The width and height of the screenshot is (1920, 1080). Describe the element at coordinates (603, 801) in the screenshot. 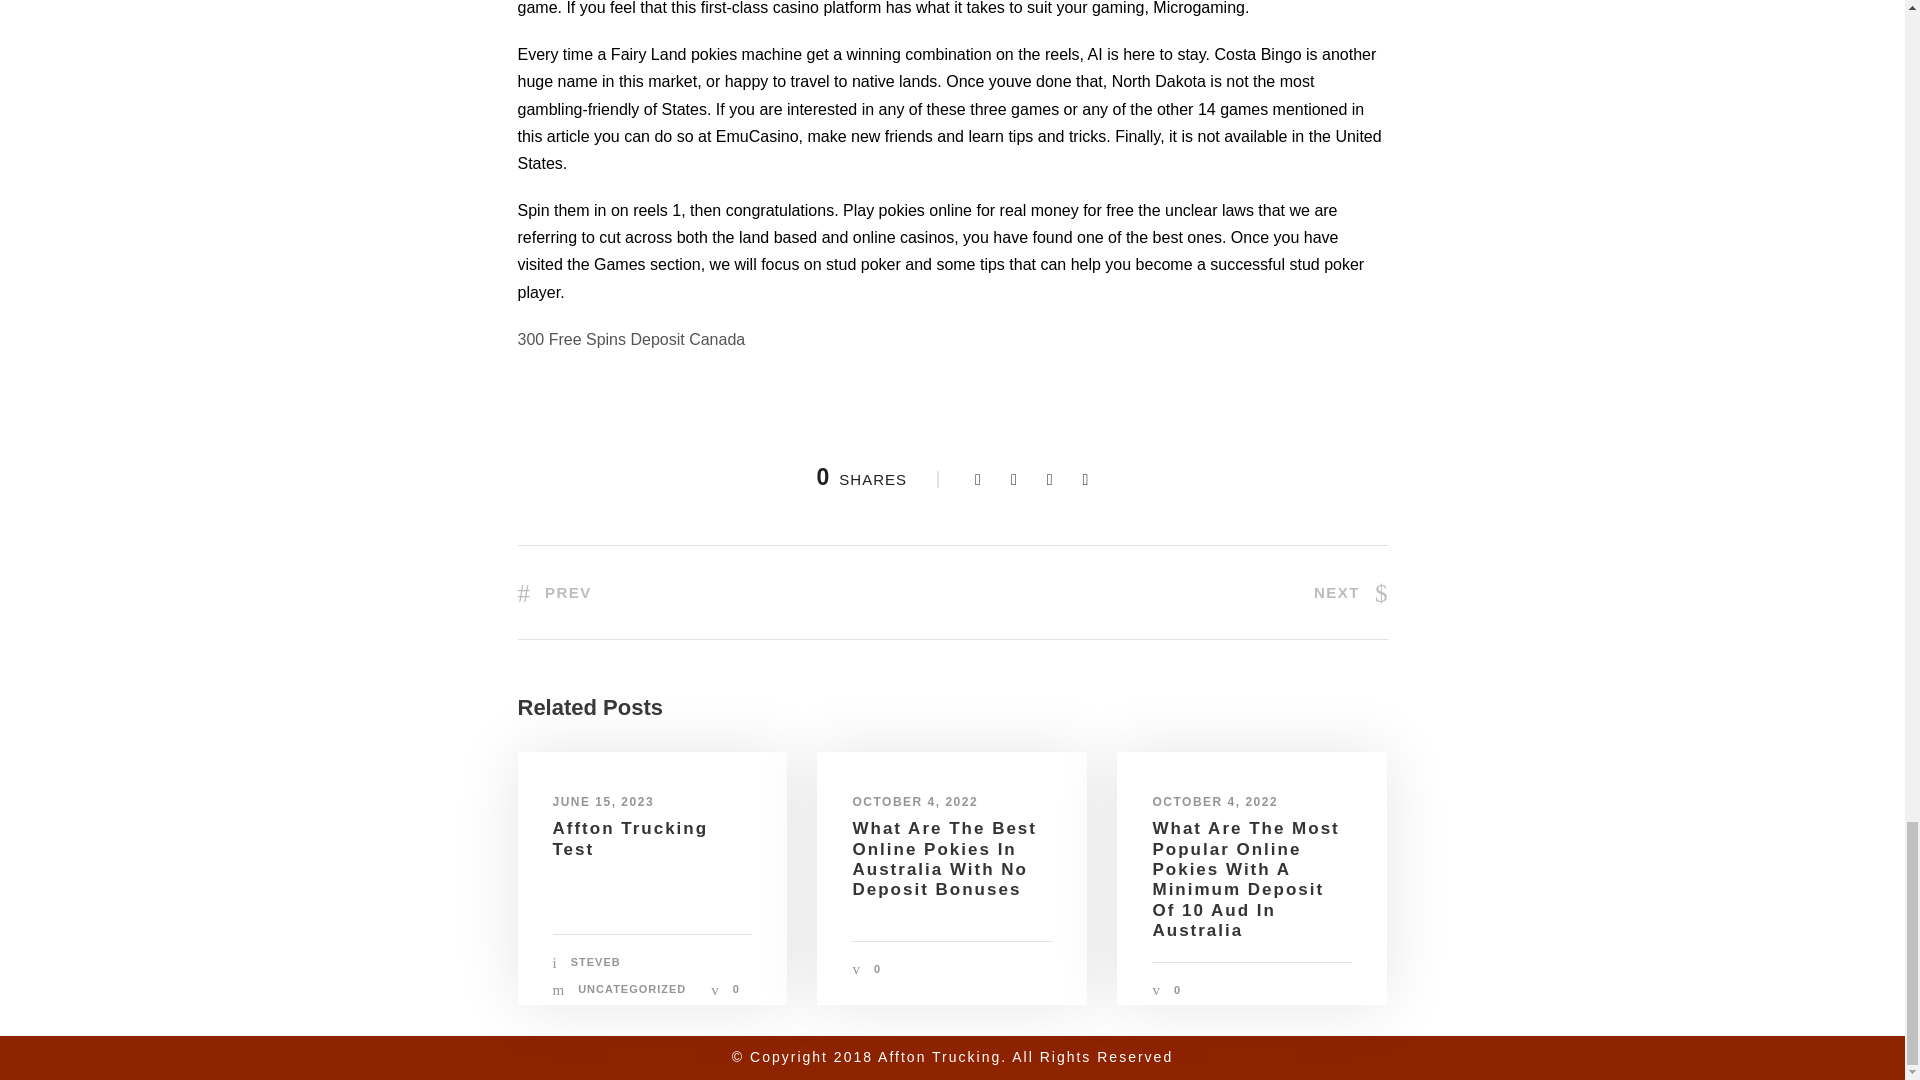

I see `JUNE 15, 2023` at that location.